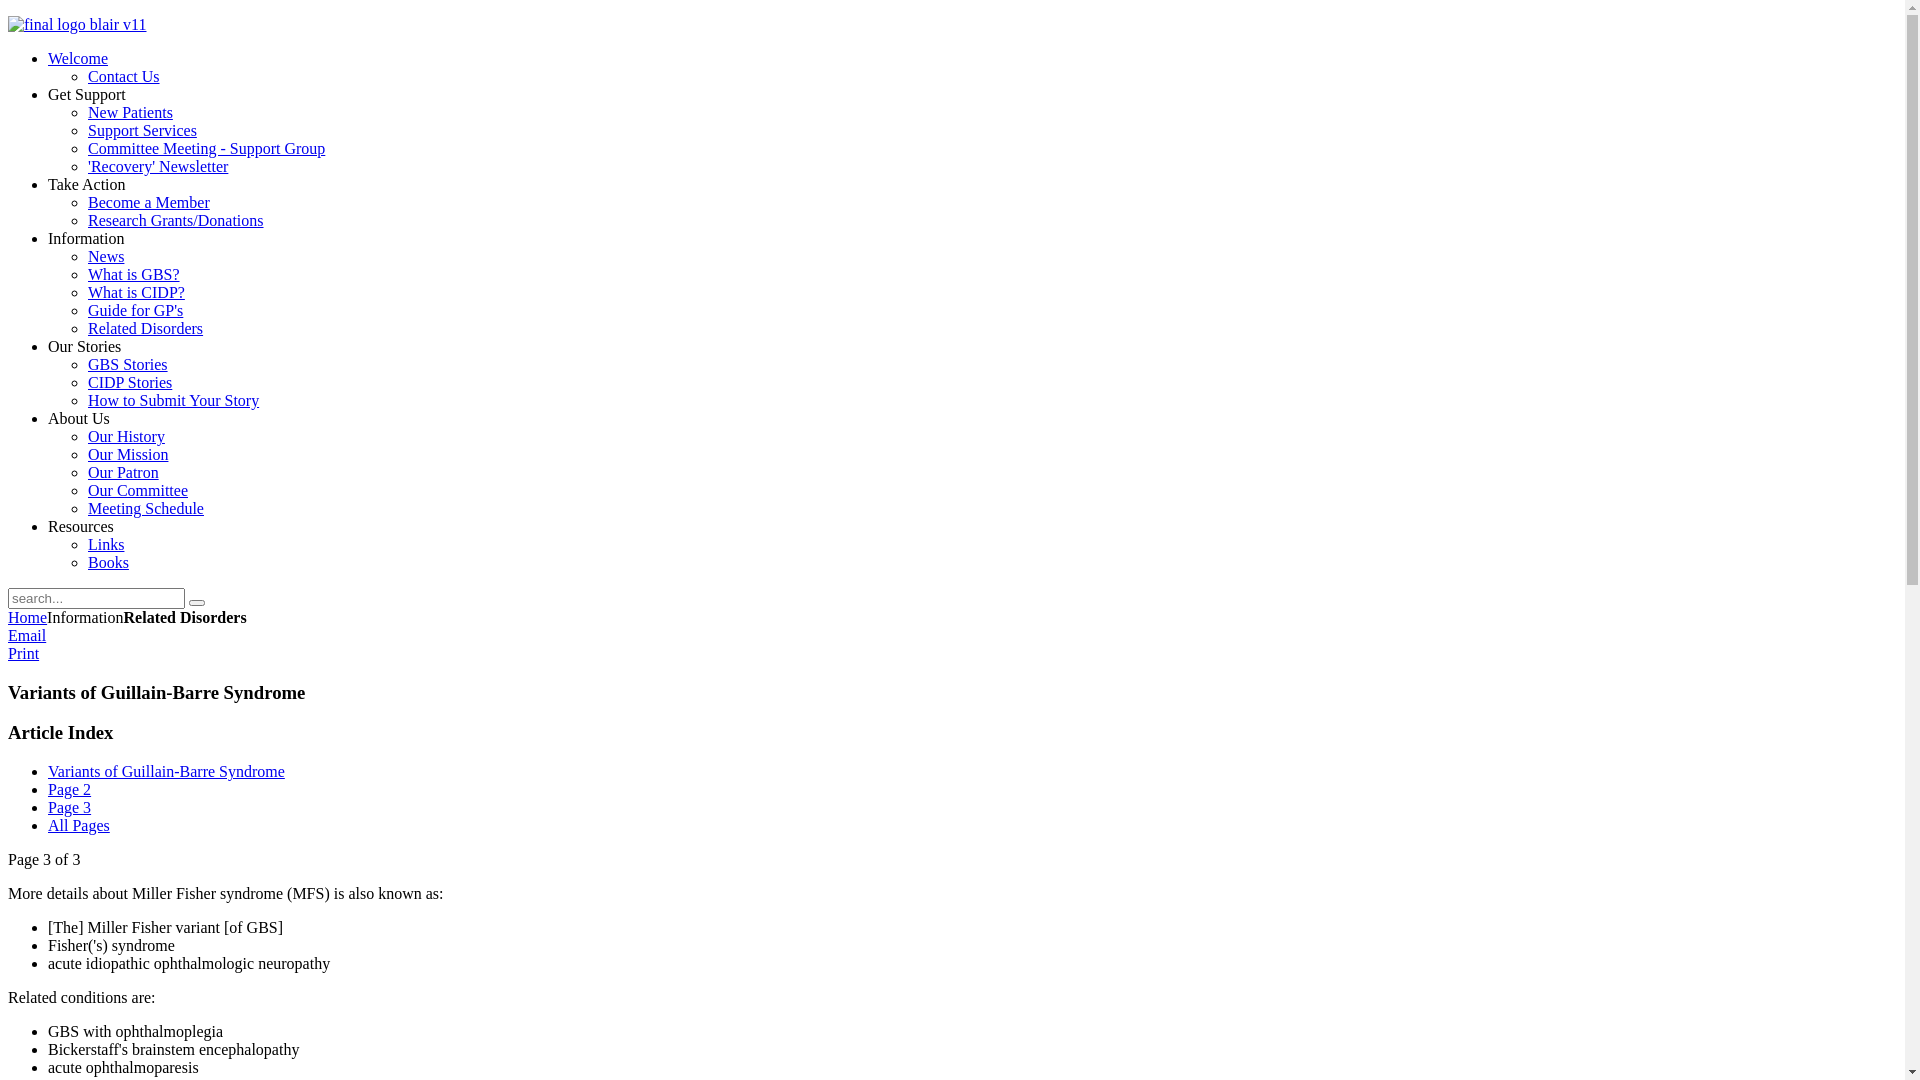 The width and height of the screenshot is (1920, 1080). I want to click on Meeting Schedule, so click(146, 508).